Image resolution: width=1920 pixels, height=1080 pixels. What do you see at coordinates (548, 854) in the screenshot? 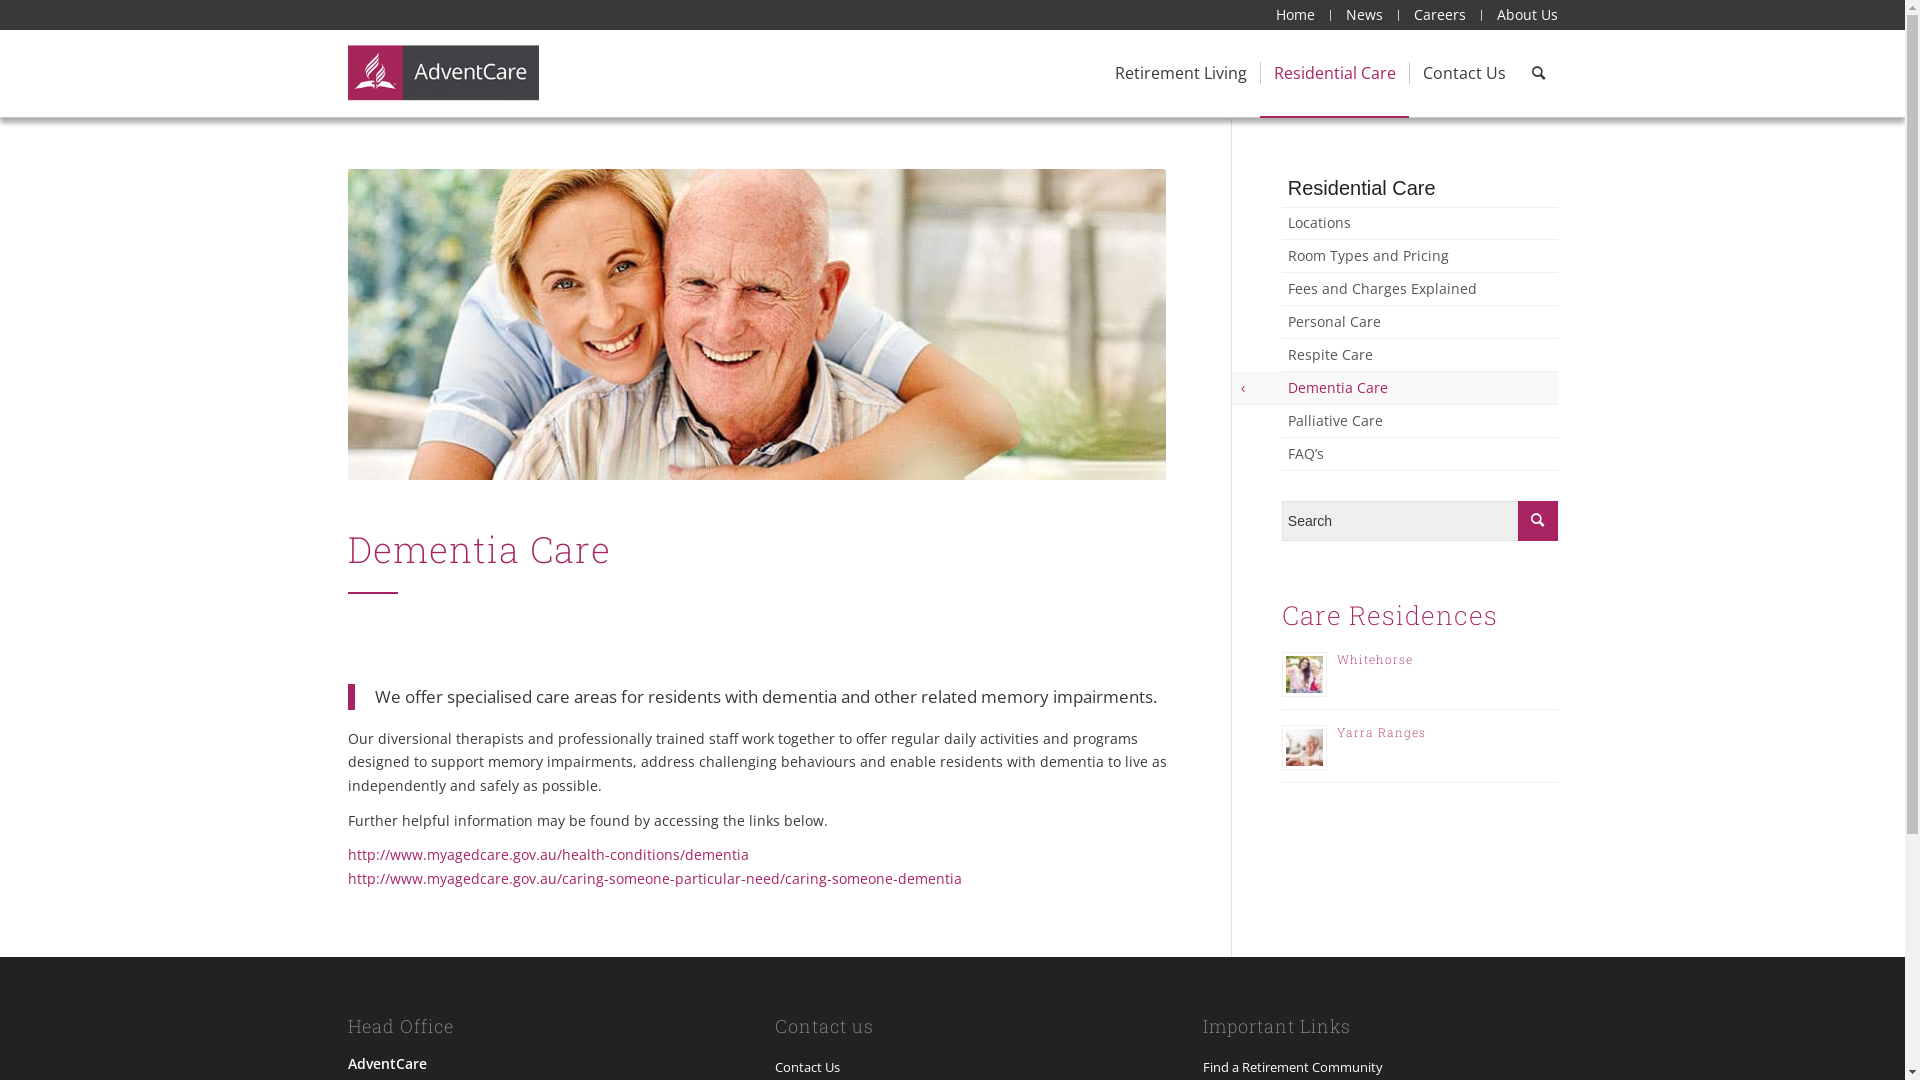
I see `http://www.myagedcare.gov.au/health-conditions/dementia` at bounding box center [548, 854].